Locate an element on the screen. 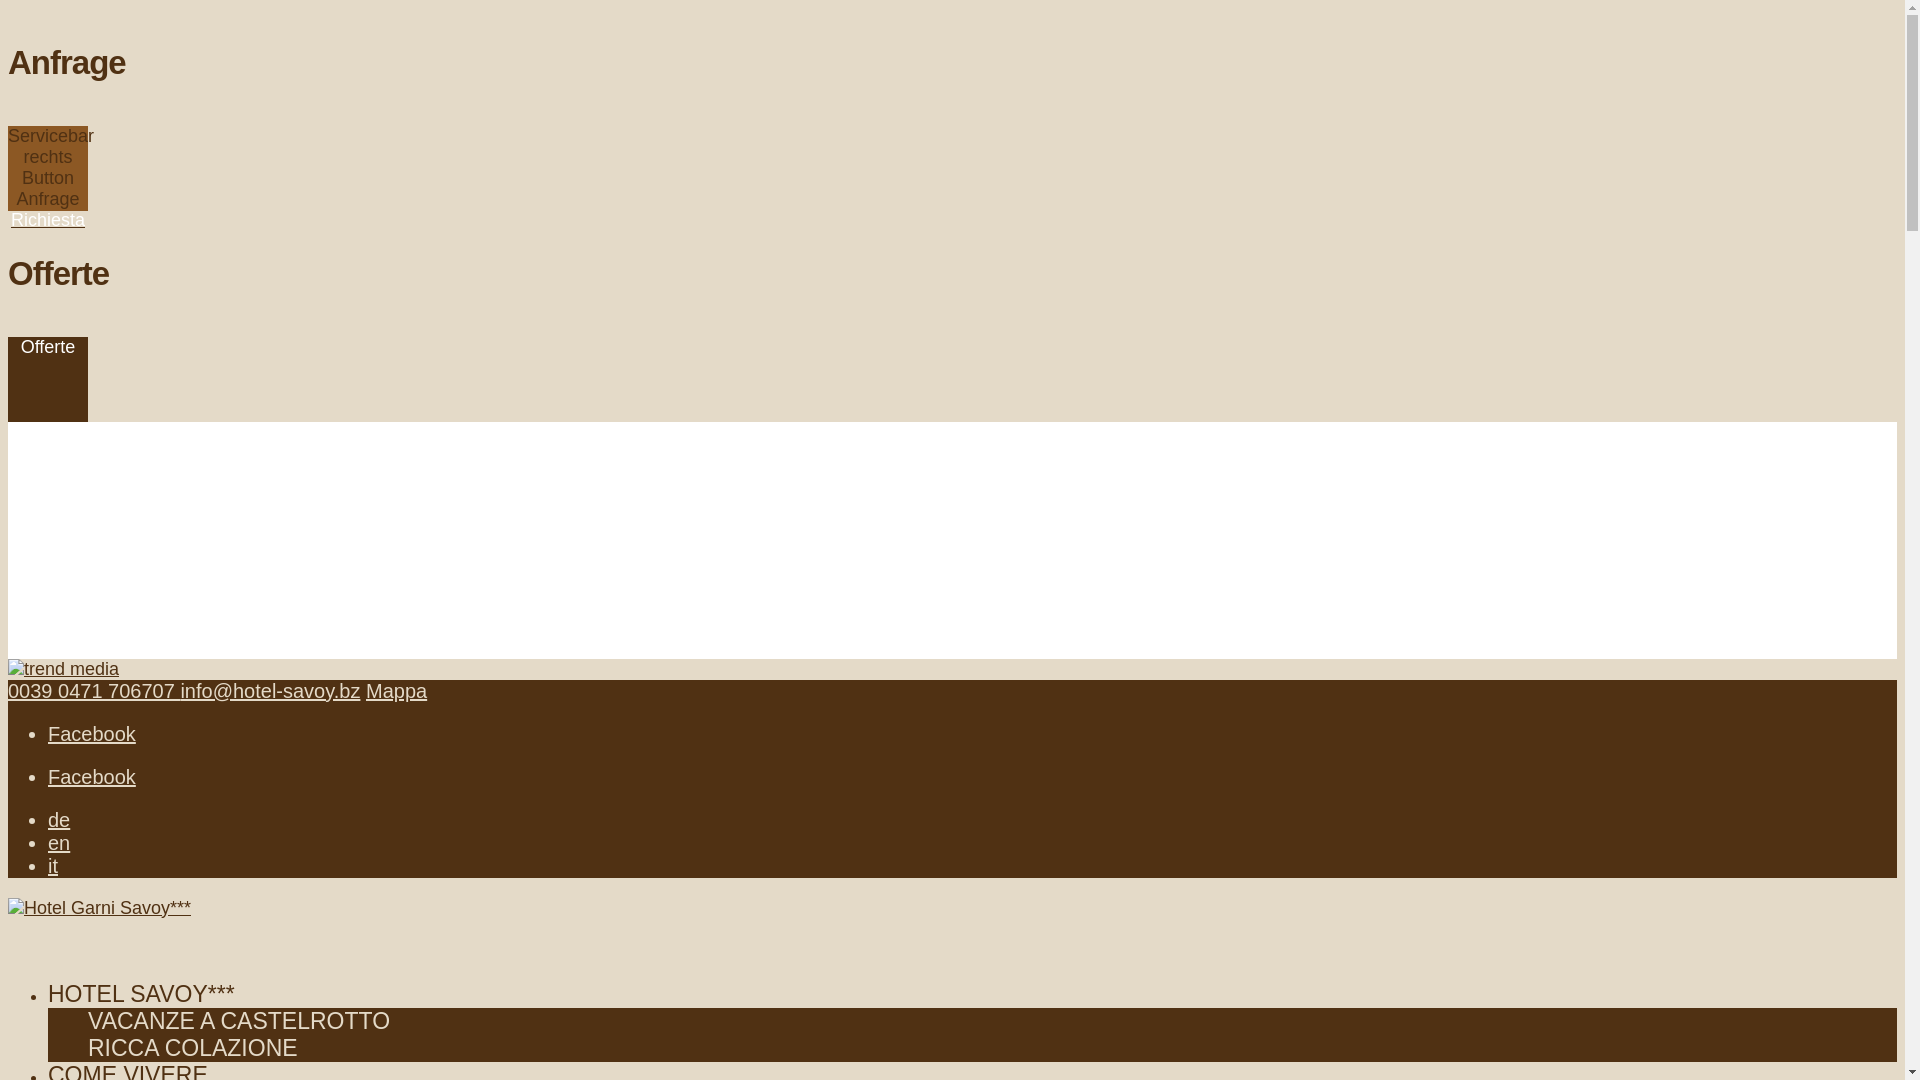 The width and height of the screenshot is (1920, 1080). de is located at coordinates (59, 819).